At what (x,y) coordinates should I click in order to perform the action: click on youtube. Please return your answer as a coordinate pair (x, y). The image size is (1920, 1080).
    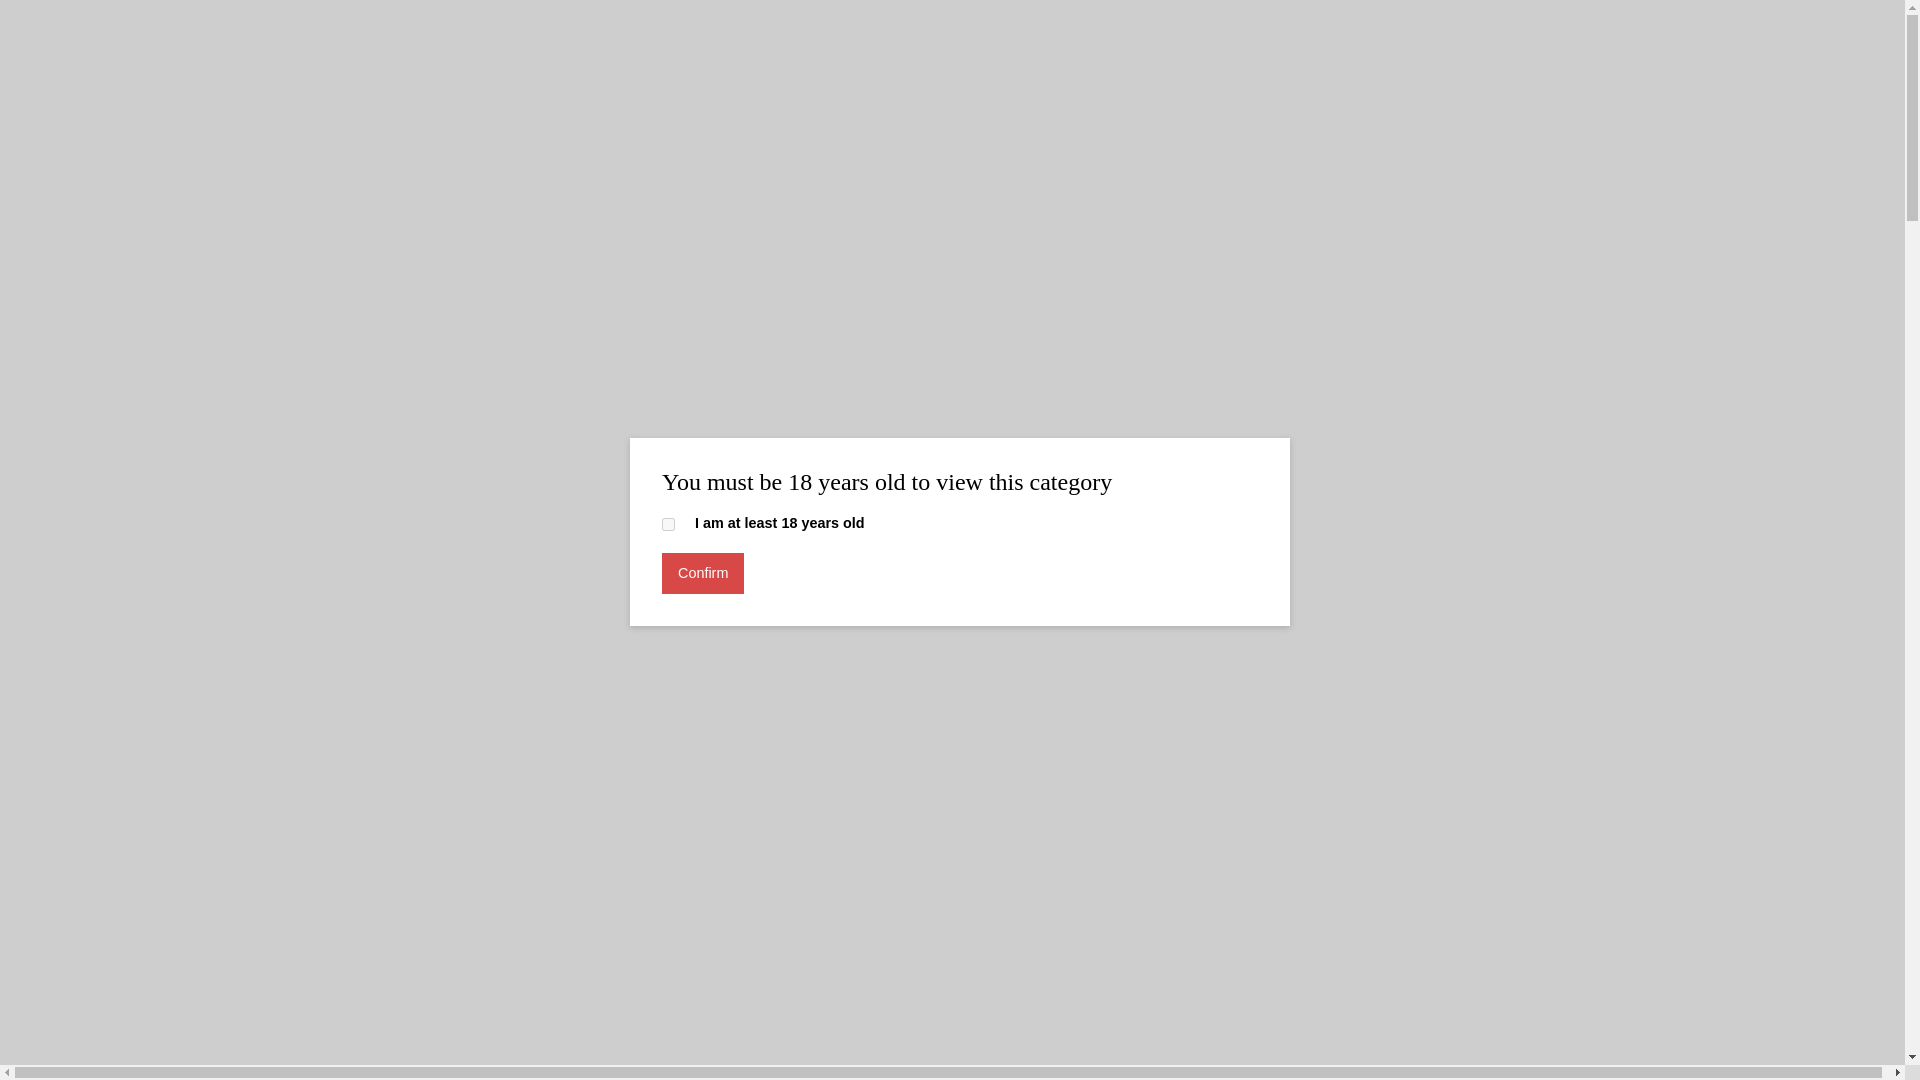
    Looking at the image, I should click on (432, 184).